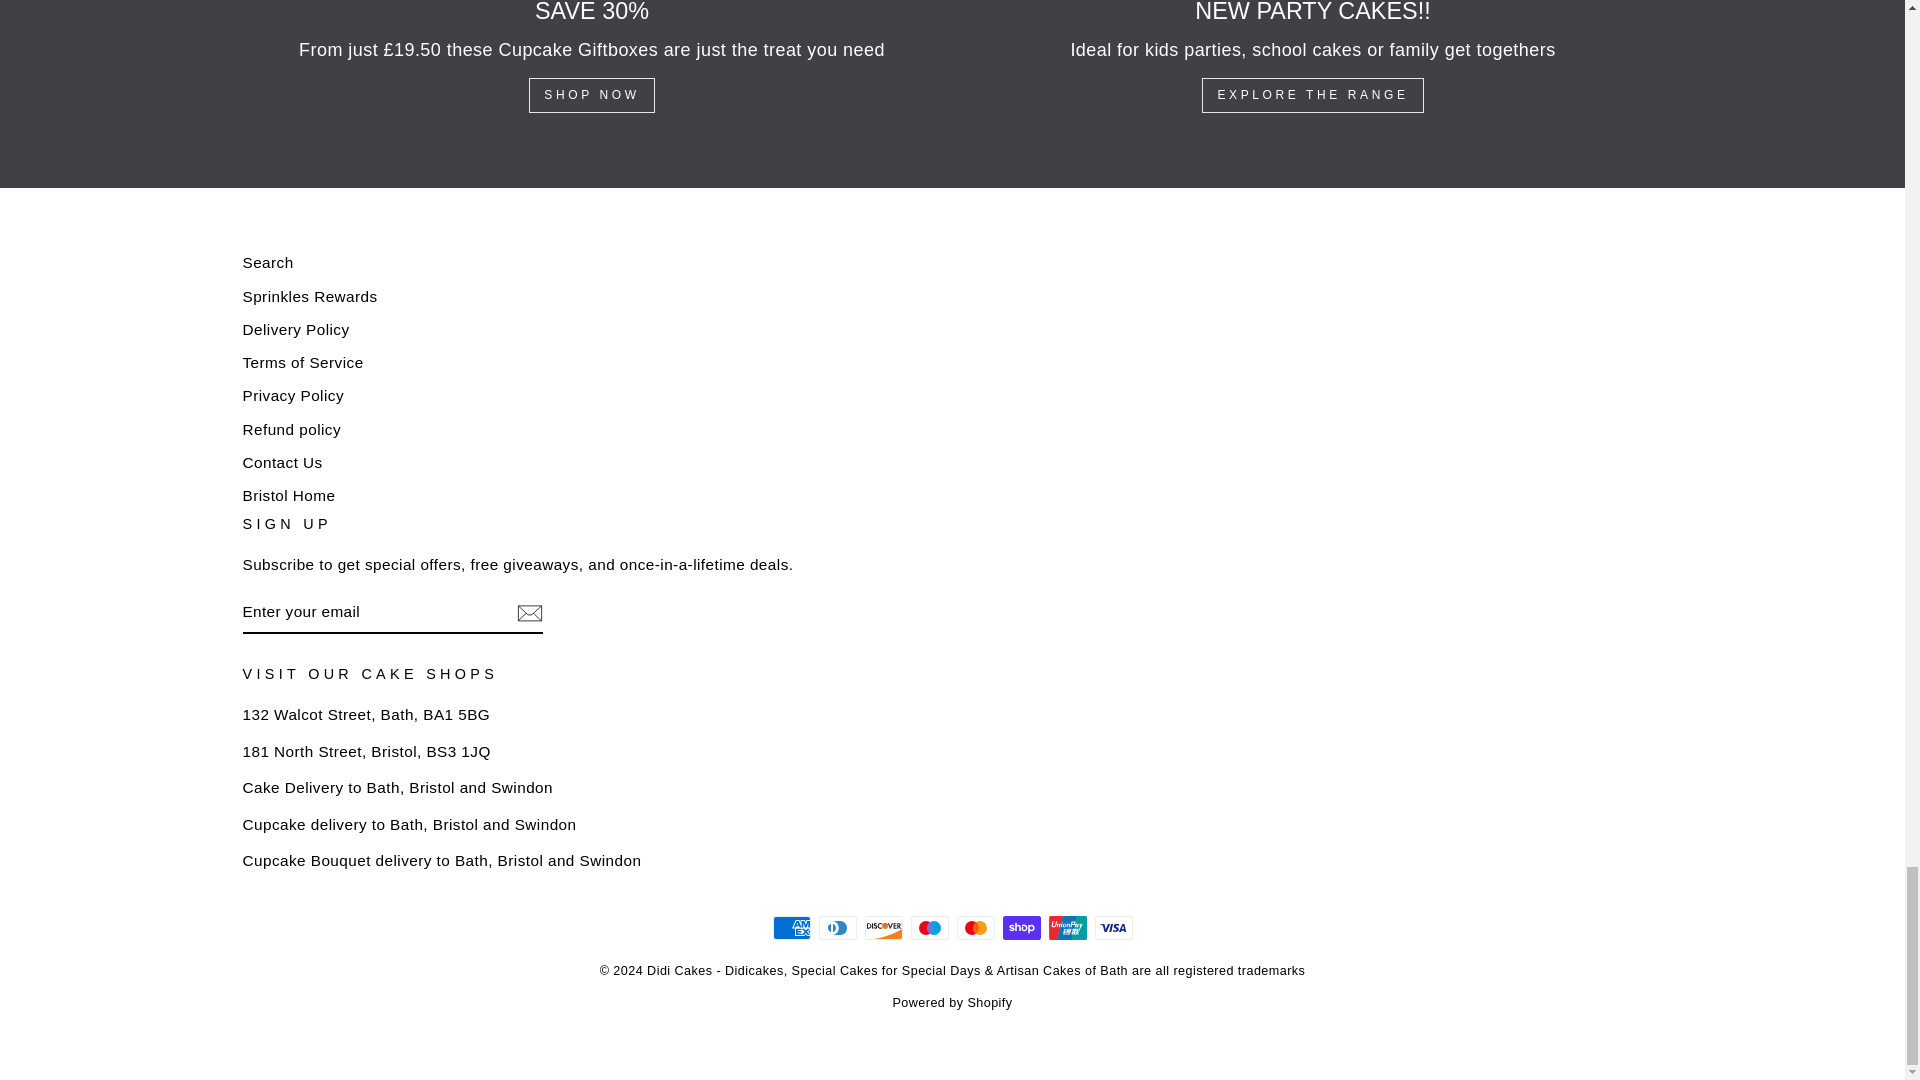 The height and width of the screenshot is (1080, 1920). Describe the element at coordinates (836, 927) in the screenshot. I see `Diners Club` at that location.